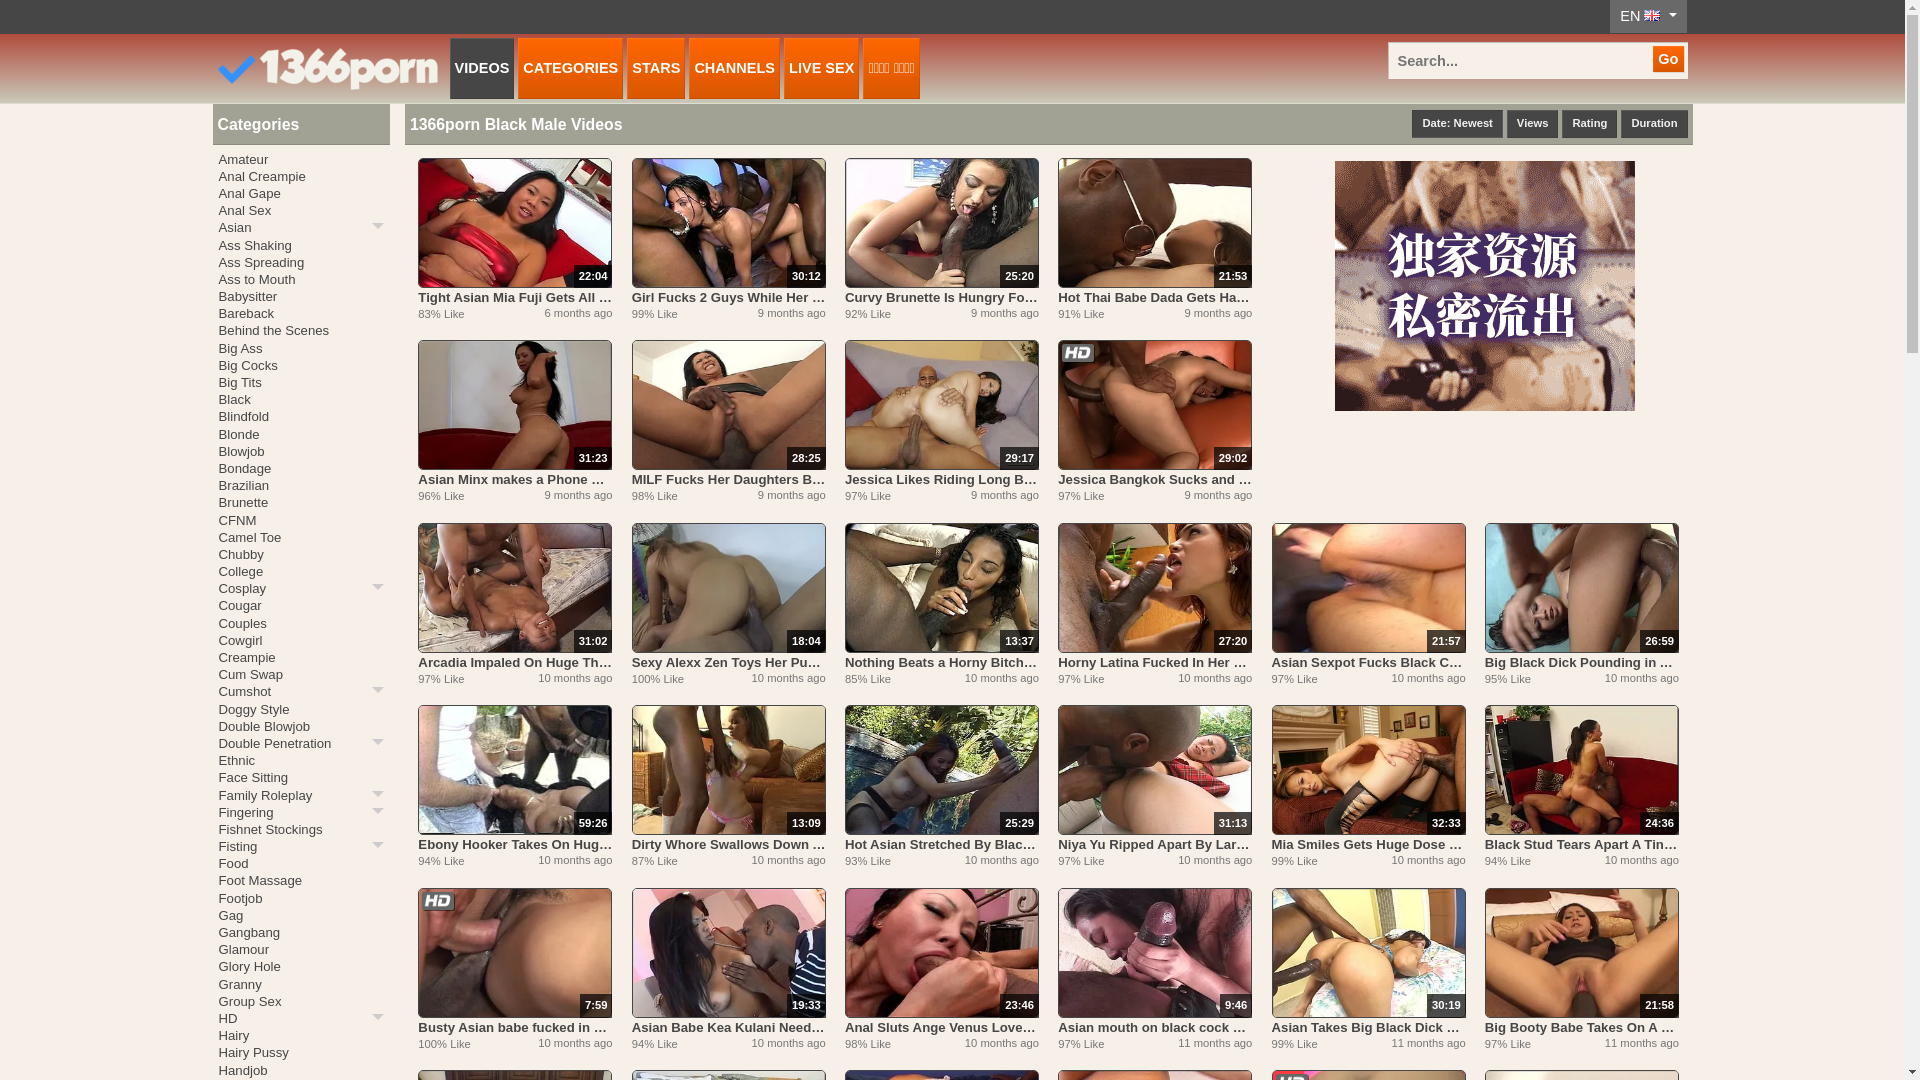 This screenshot has width=1920, height=1080. Describe the element at coordinates (301, 1070) in the screenshot. I see `Handjob` at that location.